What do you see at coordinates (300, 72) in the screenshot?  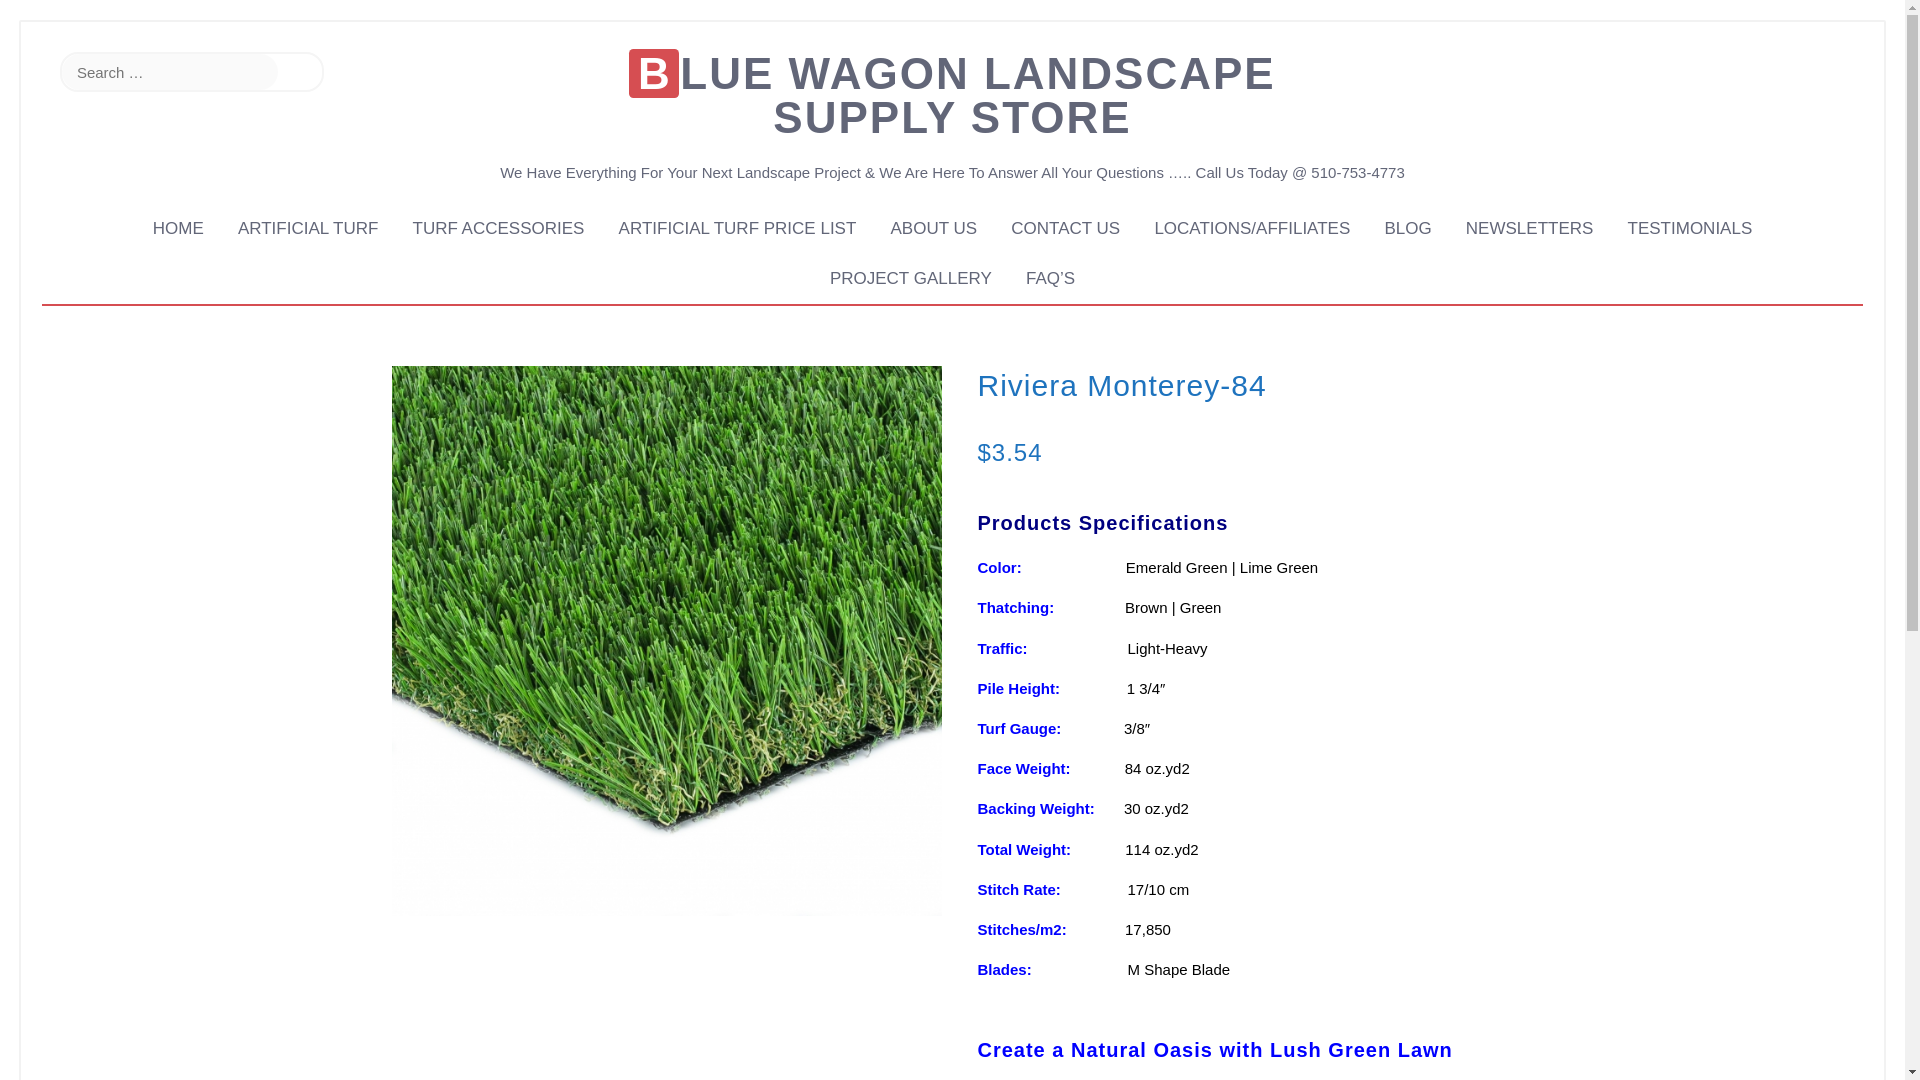 I see `Search` at bounding box center [300, 72].